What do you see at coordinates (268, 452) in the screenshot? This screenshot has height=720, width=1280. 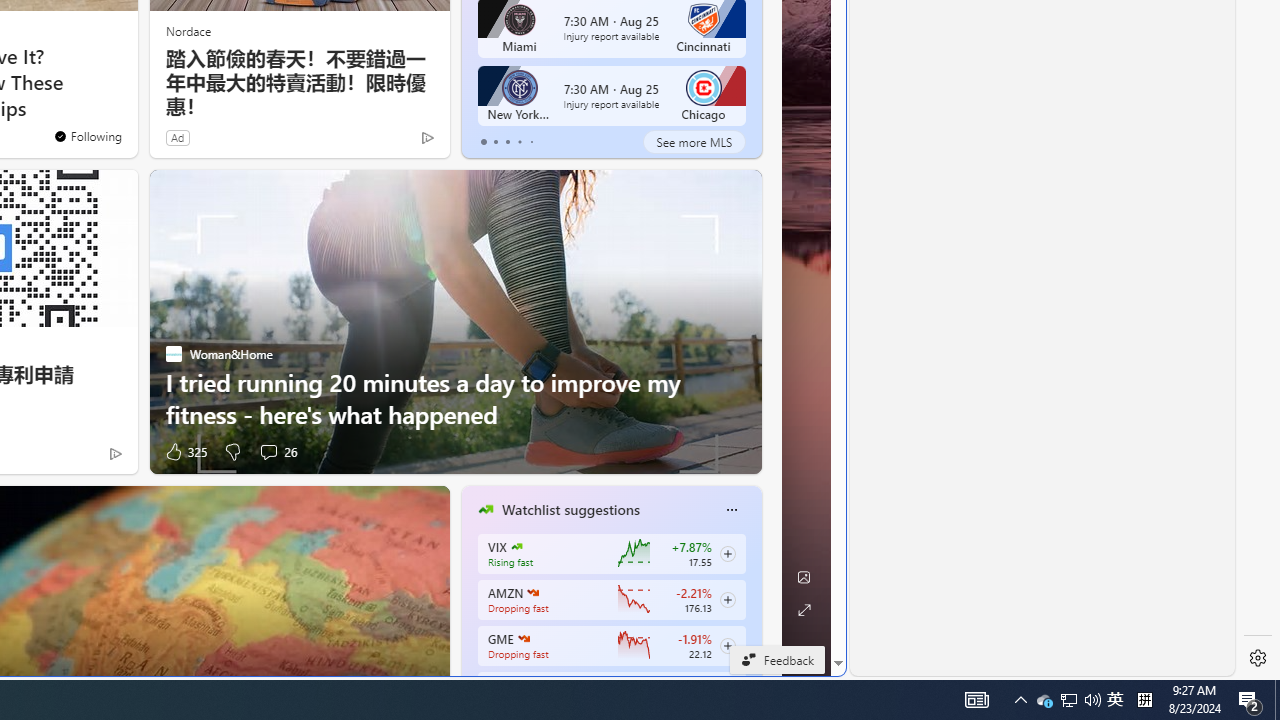 I see `View comments 26 Comment` at bounding box center [268, 452].